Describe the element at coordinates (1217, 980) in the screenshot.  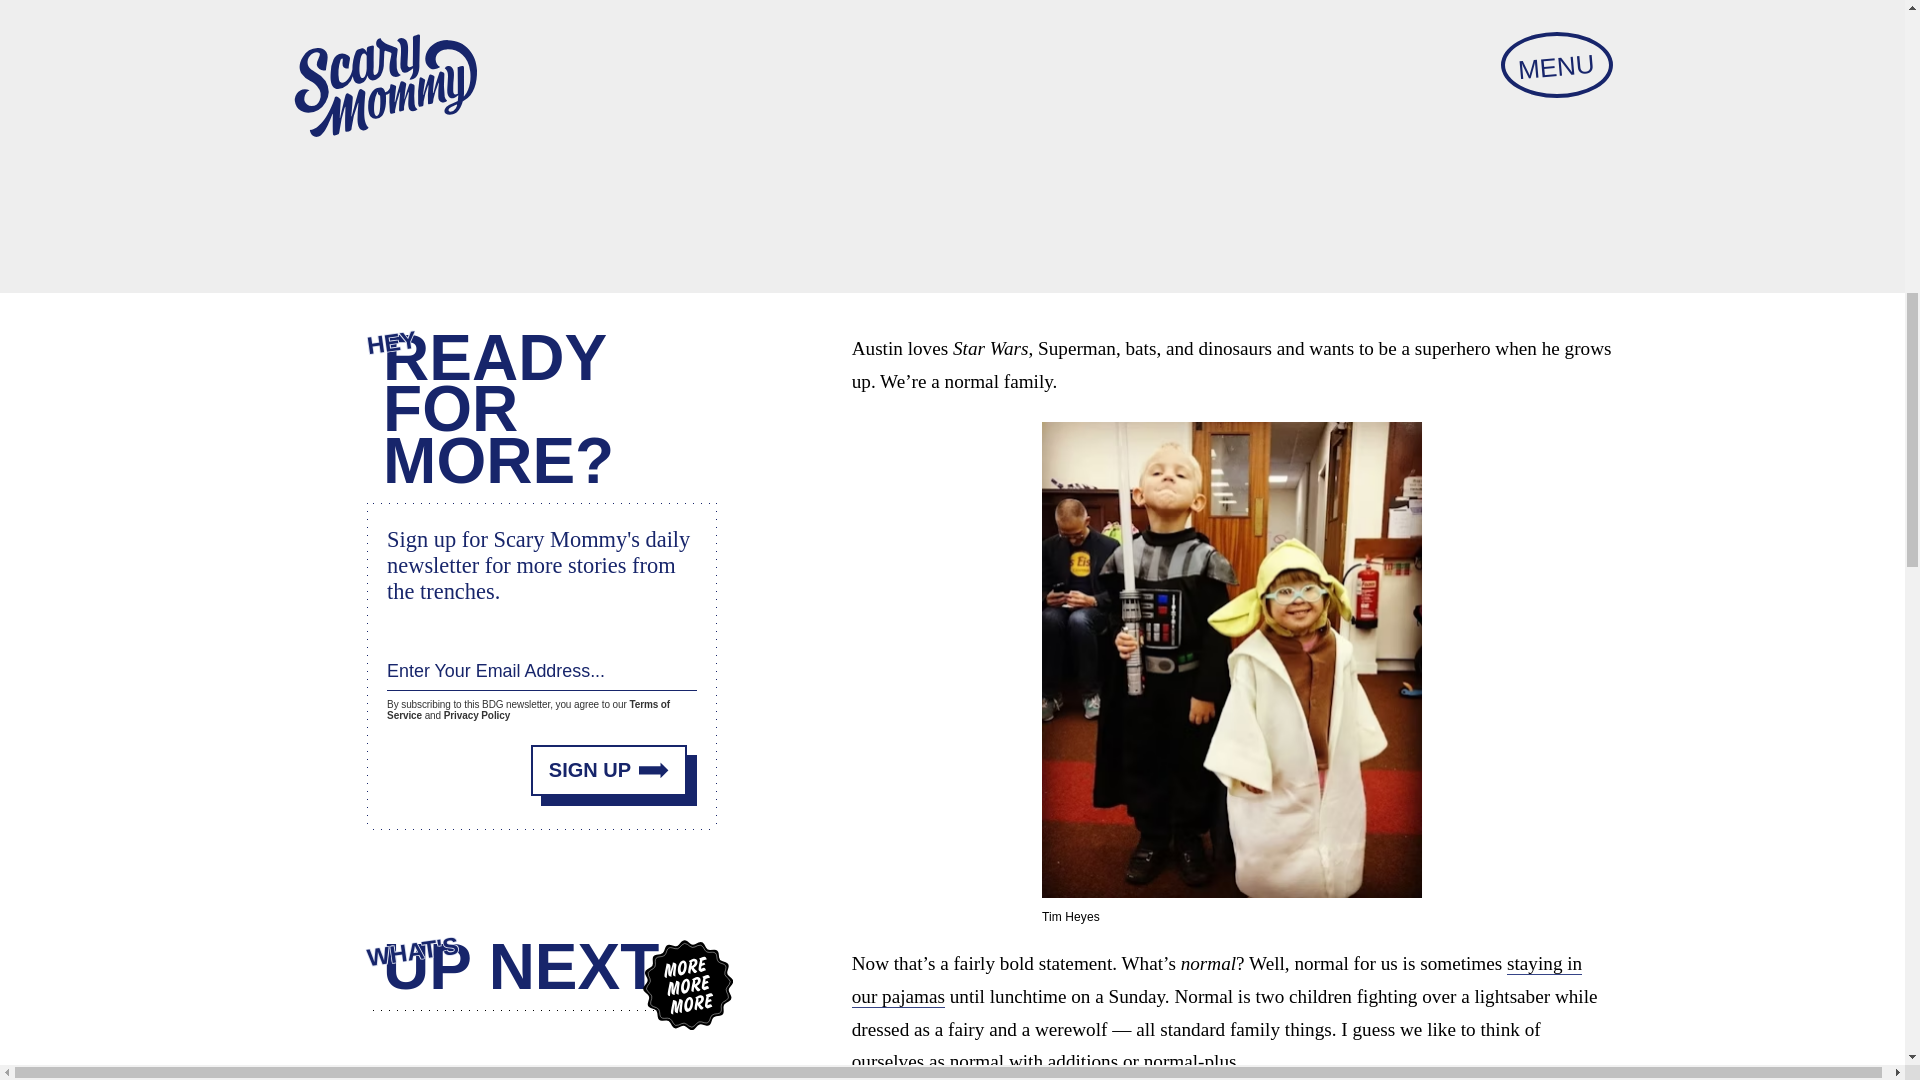
I see `staying in our pajamas` at that location.